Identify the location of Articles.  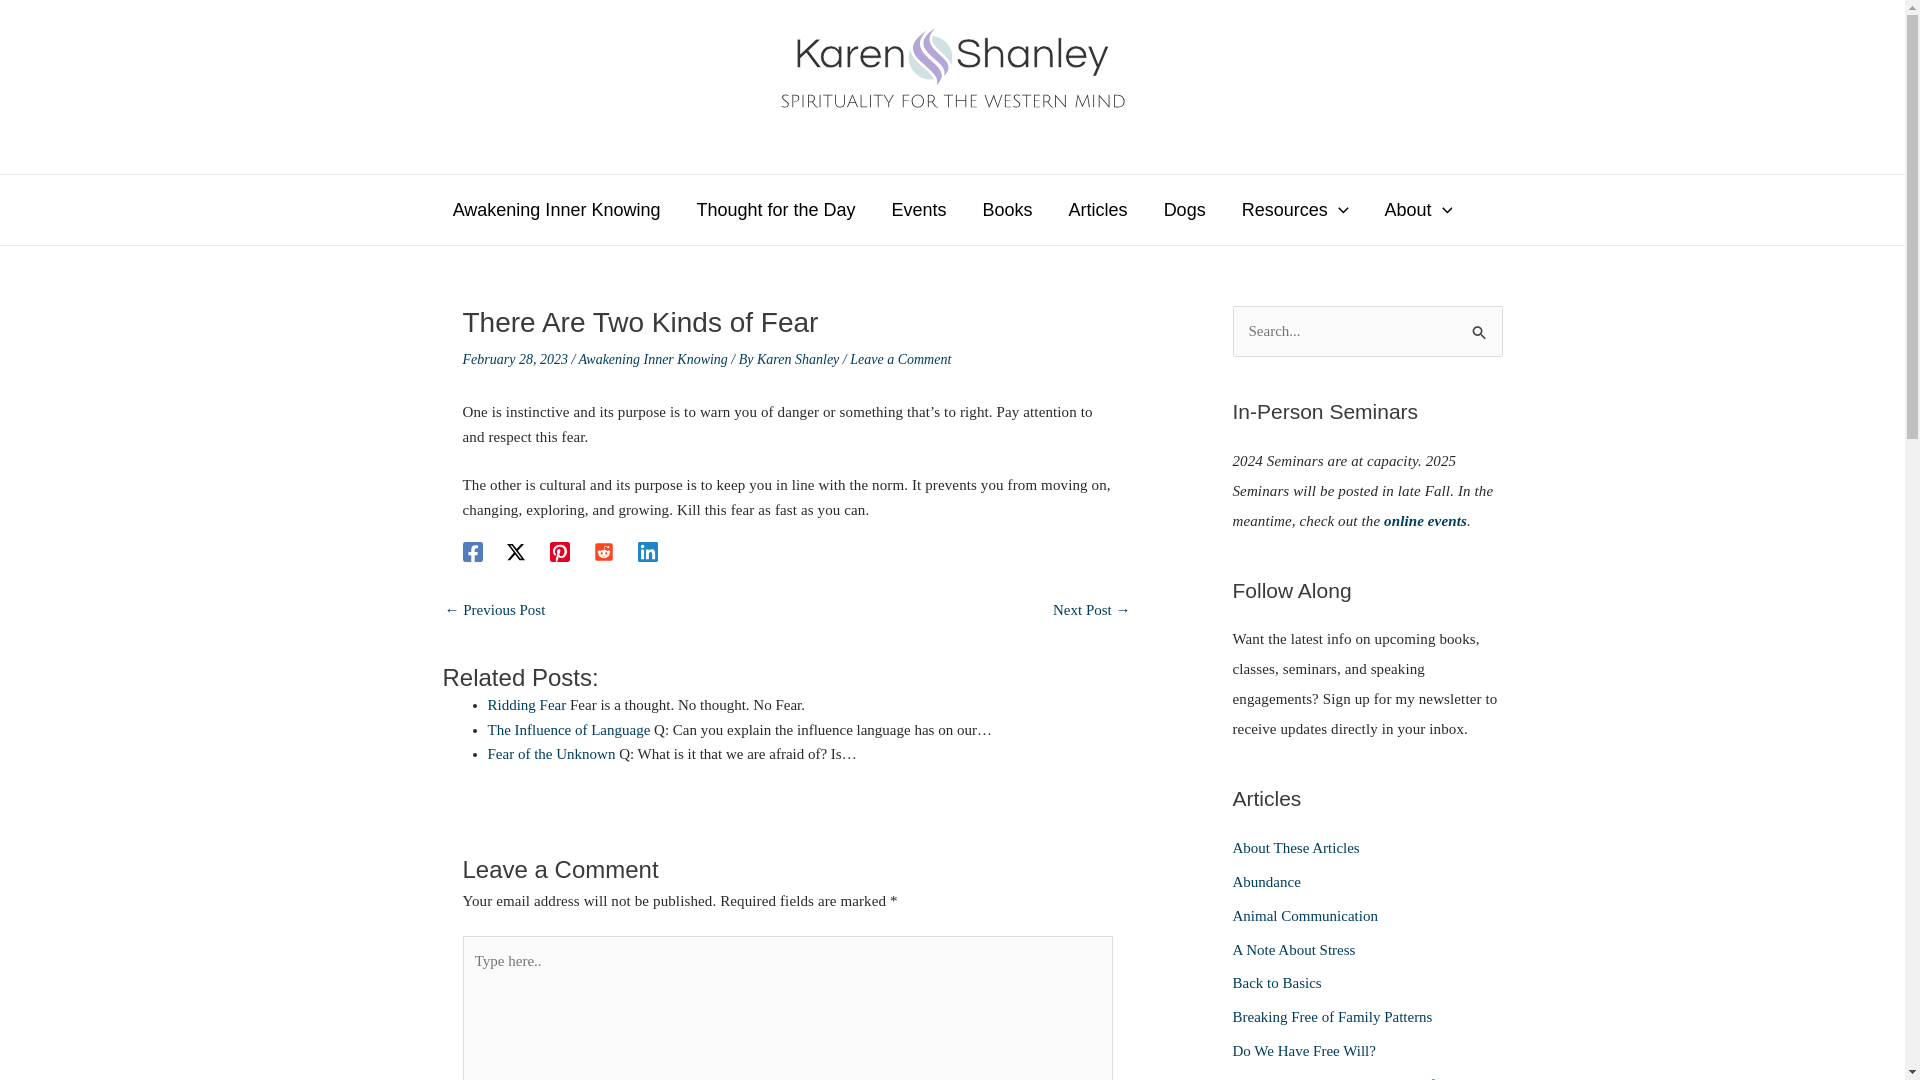
(1098, 210).